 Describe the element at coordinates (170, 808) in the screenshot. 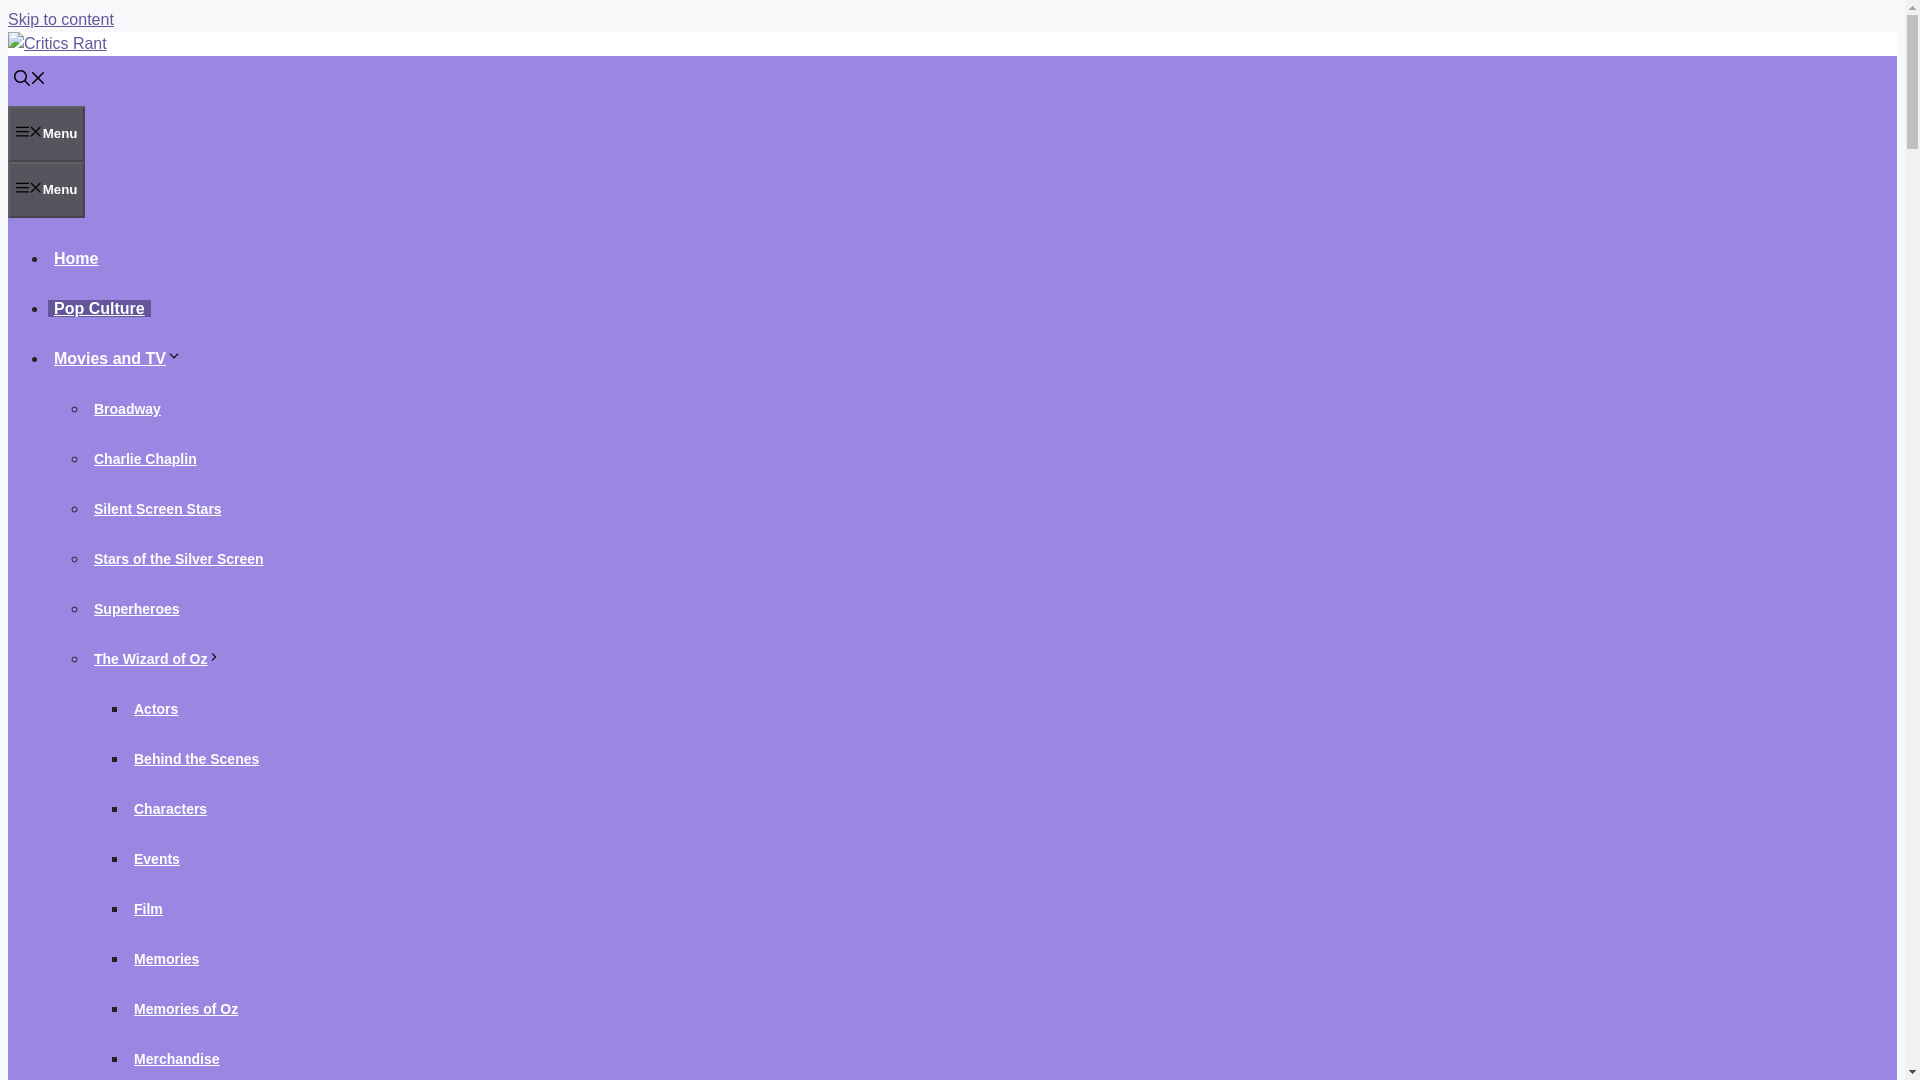

I see `Characters` at that location.